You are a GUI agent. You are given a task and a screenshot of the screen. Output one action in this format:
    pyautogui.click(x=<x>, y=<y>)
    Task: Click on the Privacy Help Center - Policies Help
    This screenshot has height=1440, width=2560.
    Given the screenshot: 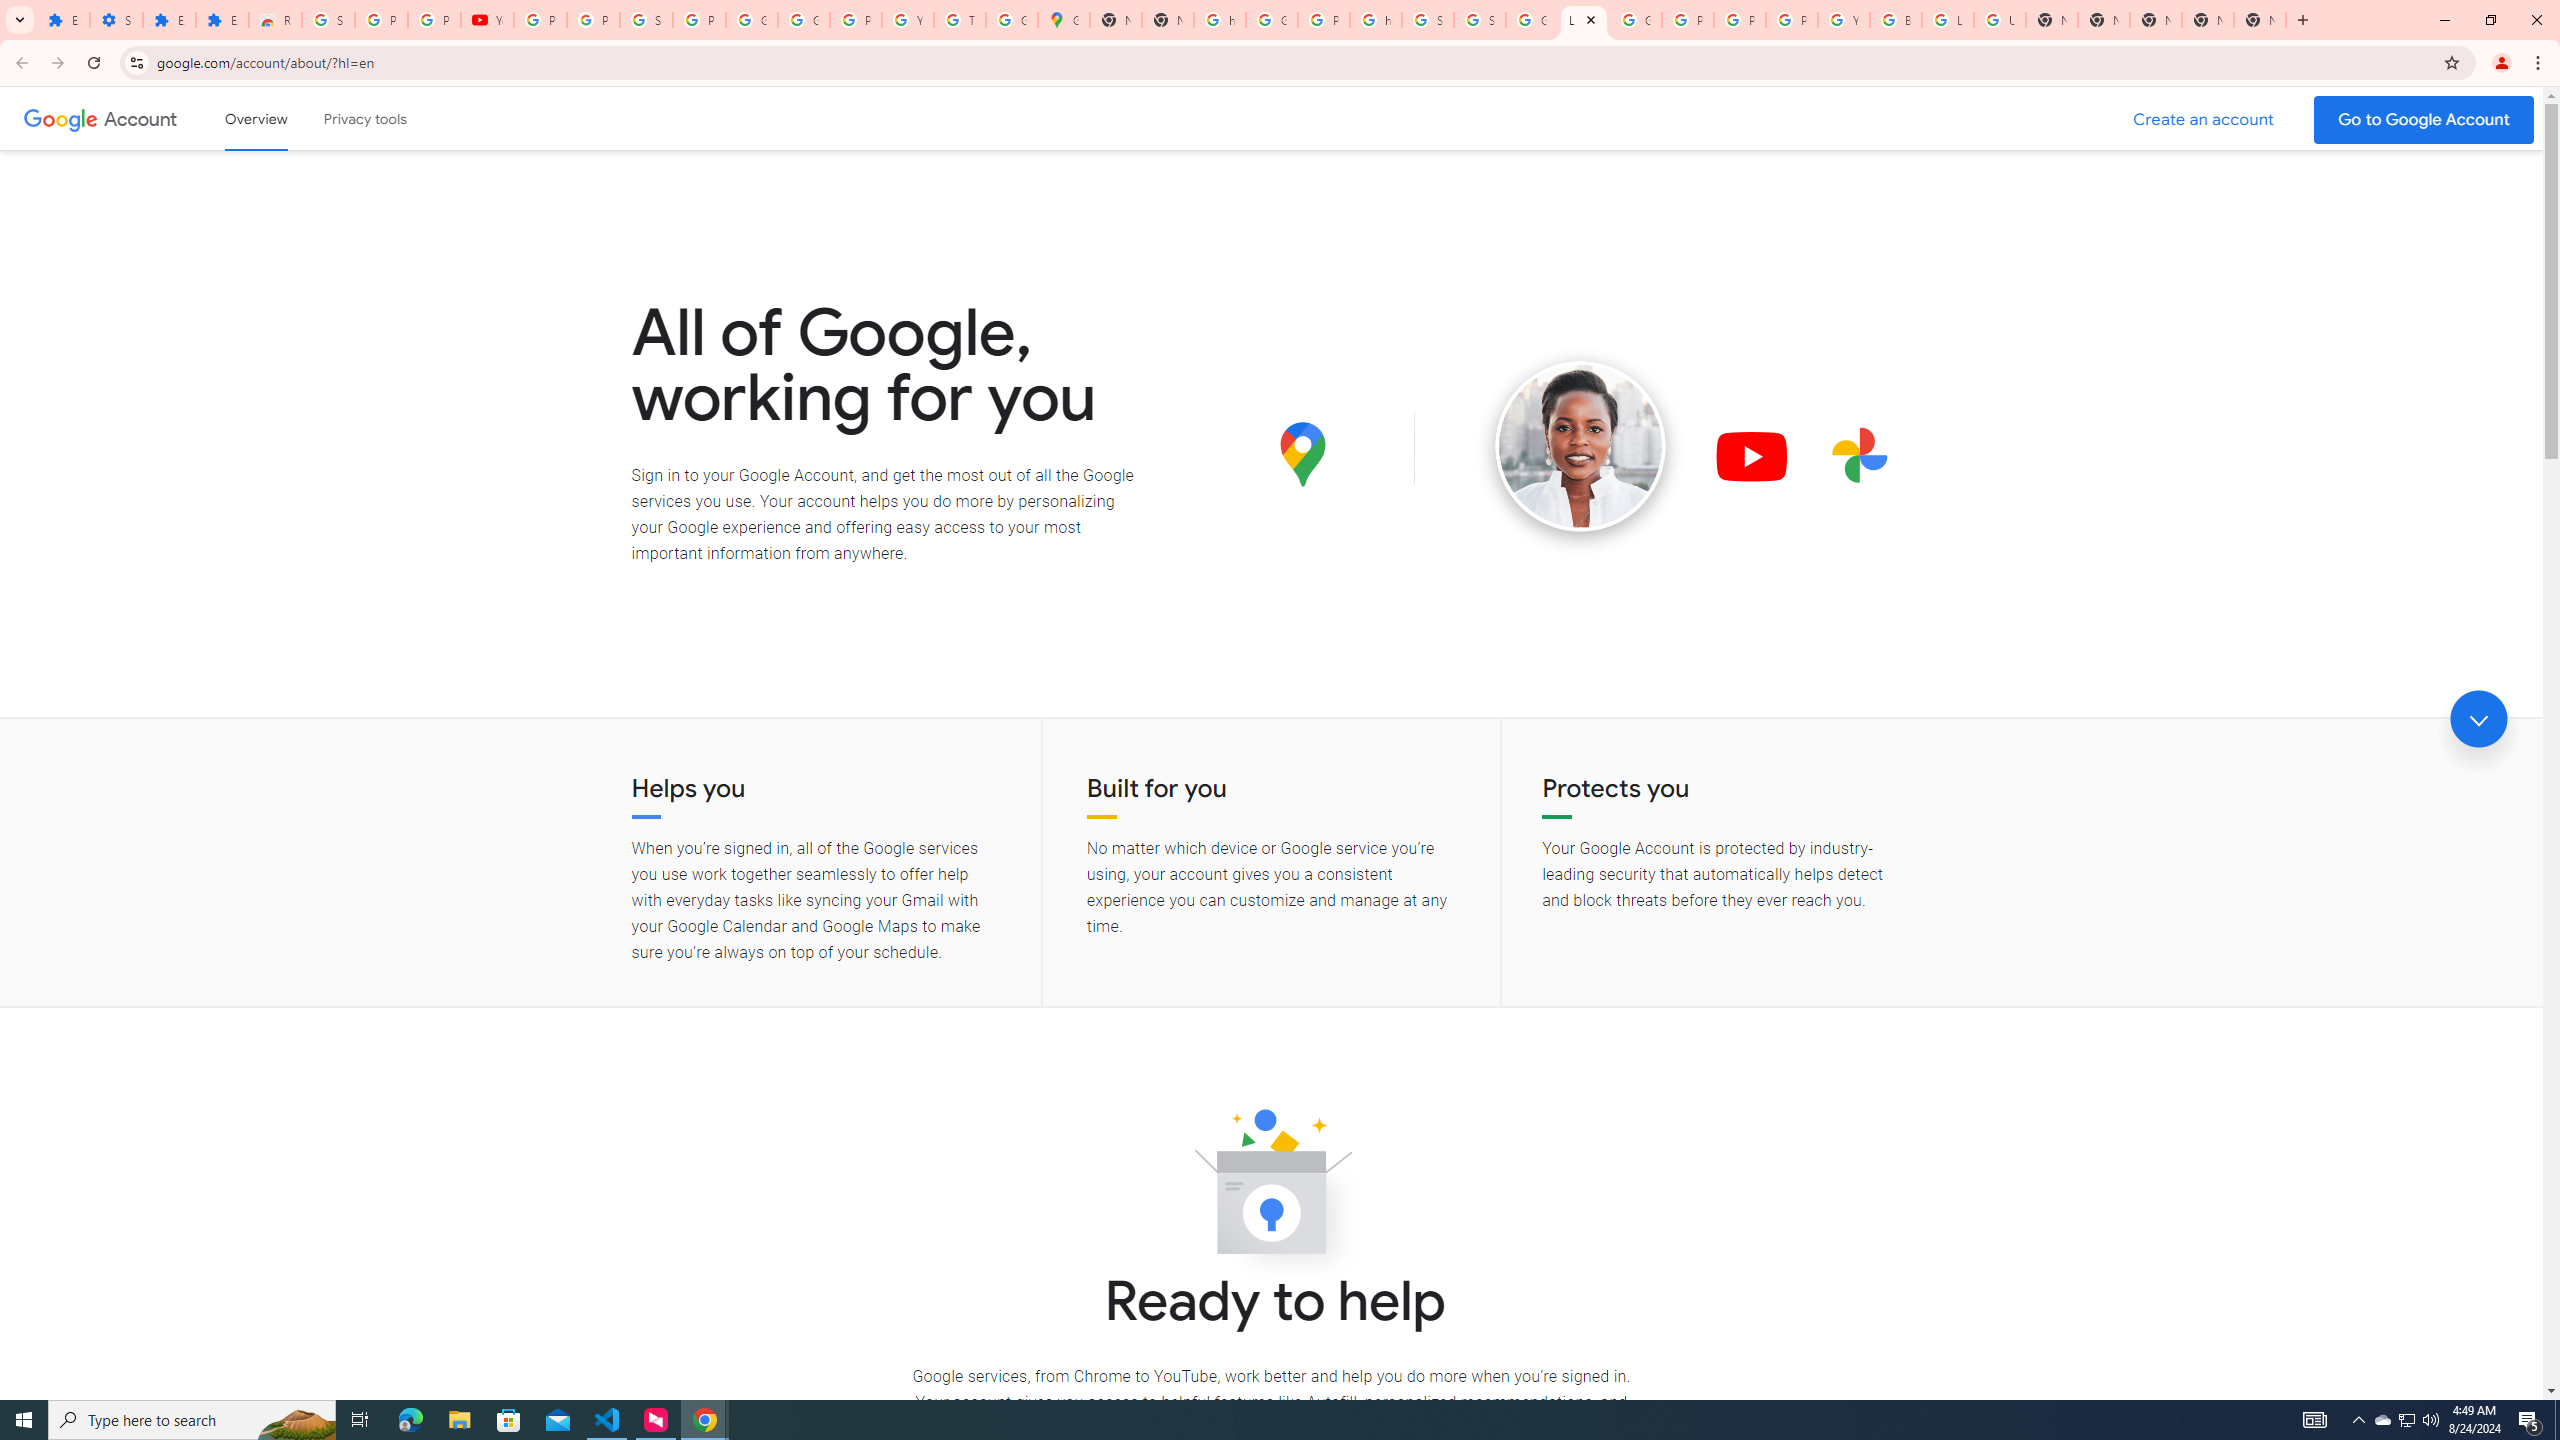 What is the action you would take?
    pyautogui.click(x=1688, y=20)
    